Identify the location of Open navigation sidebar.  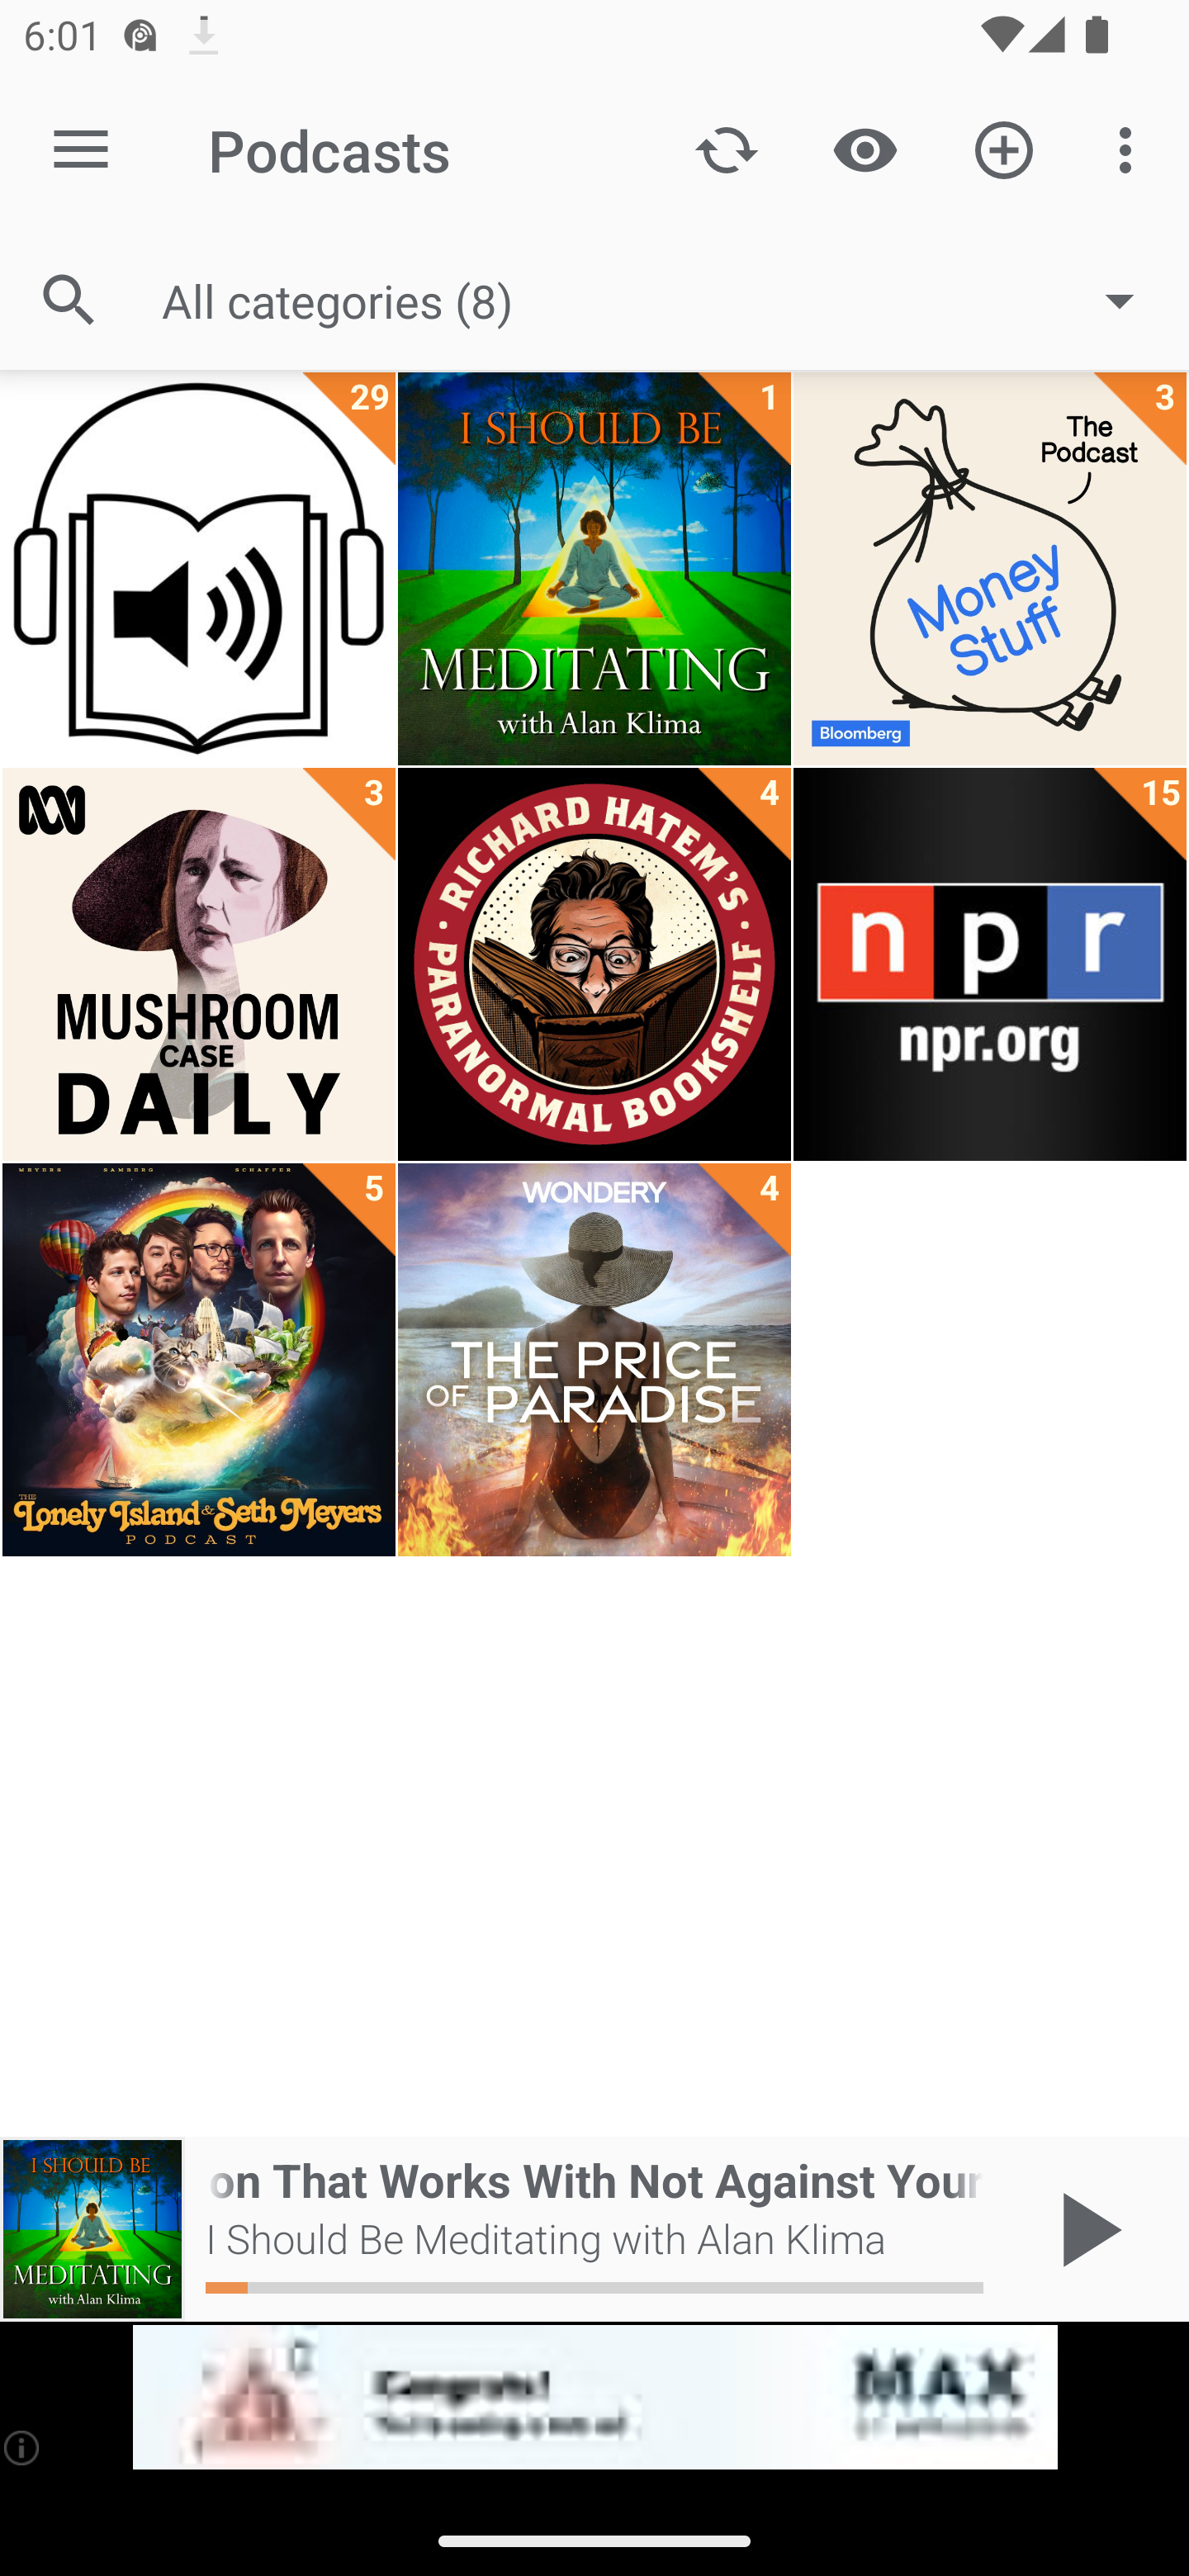
(81, 150).